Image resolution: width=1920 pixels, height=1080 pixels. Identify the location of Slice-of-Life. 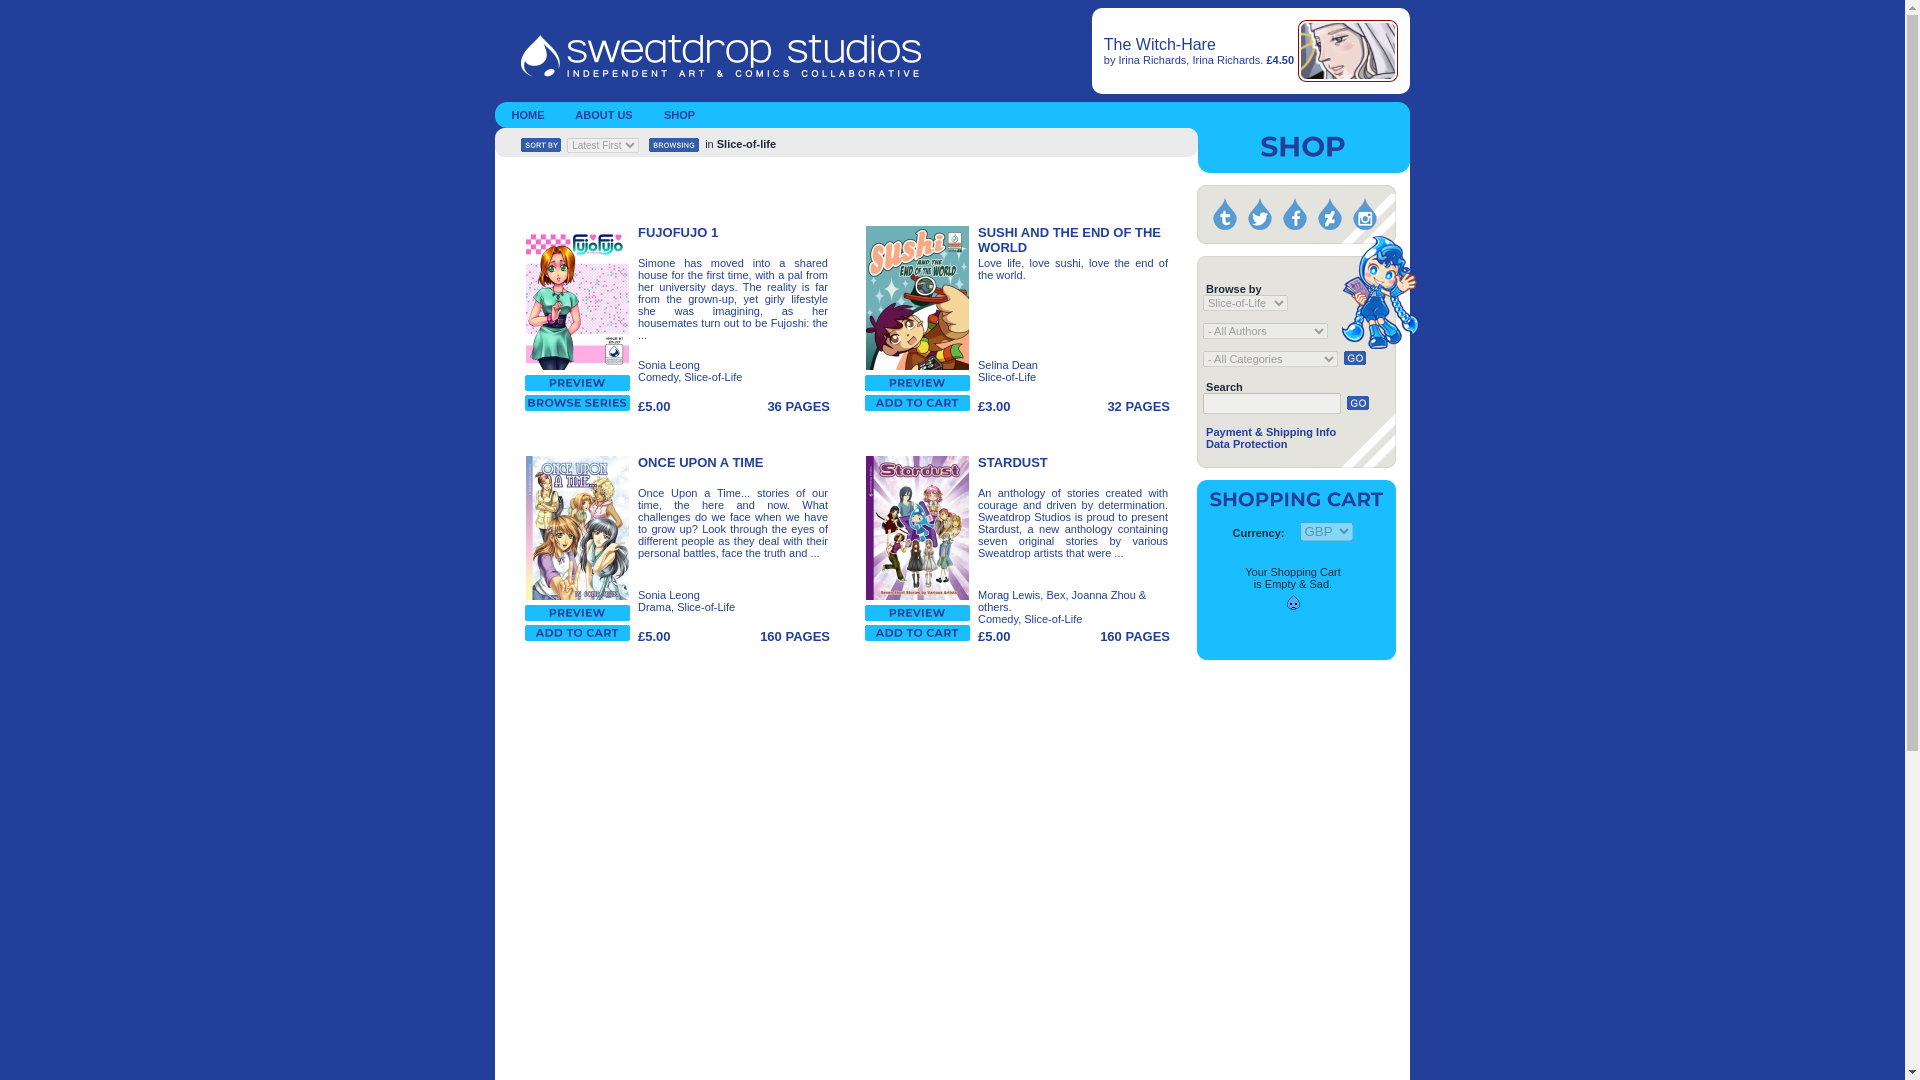
(712, 377).